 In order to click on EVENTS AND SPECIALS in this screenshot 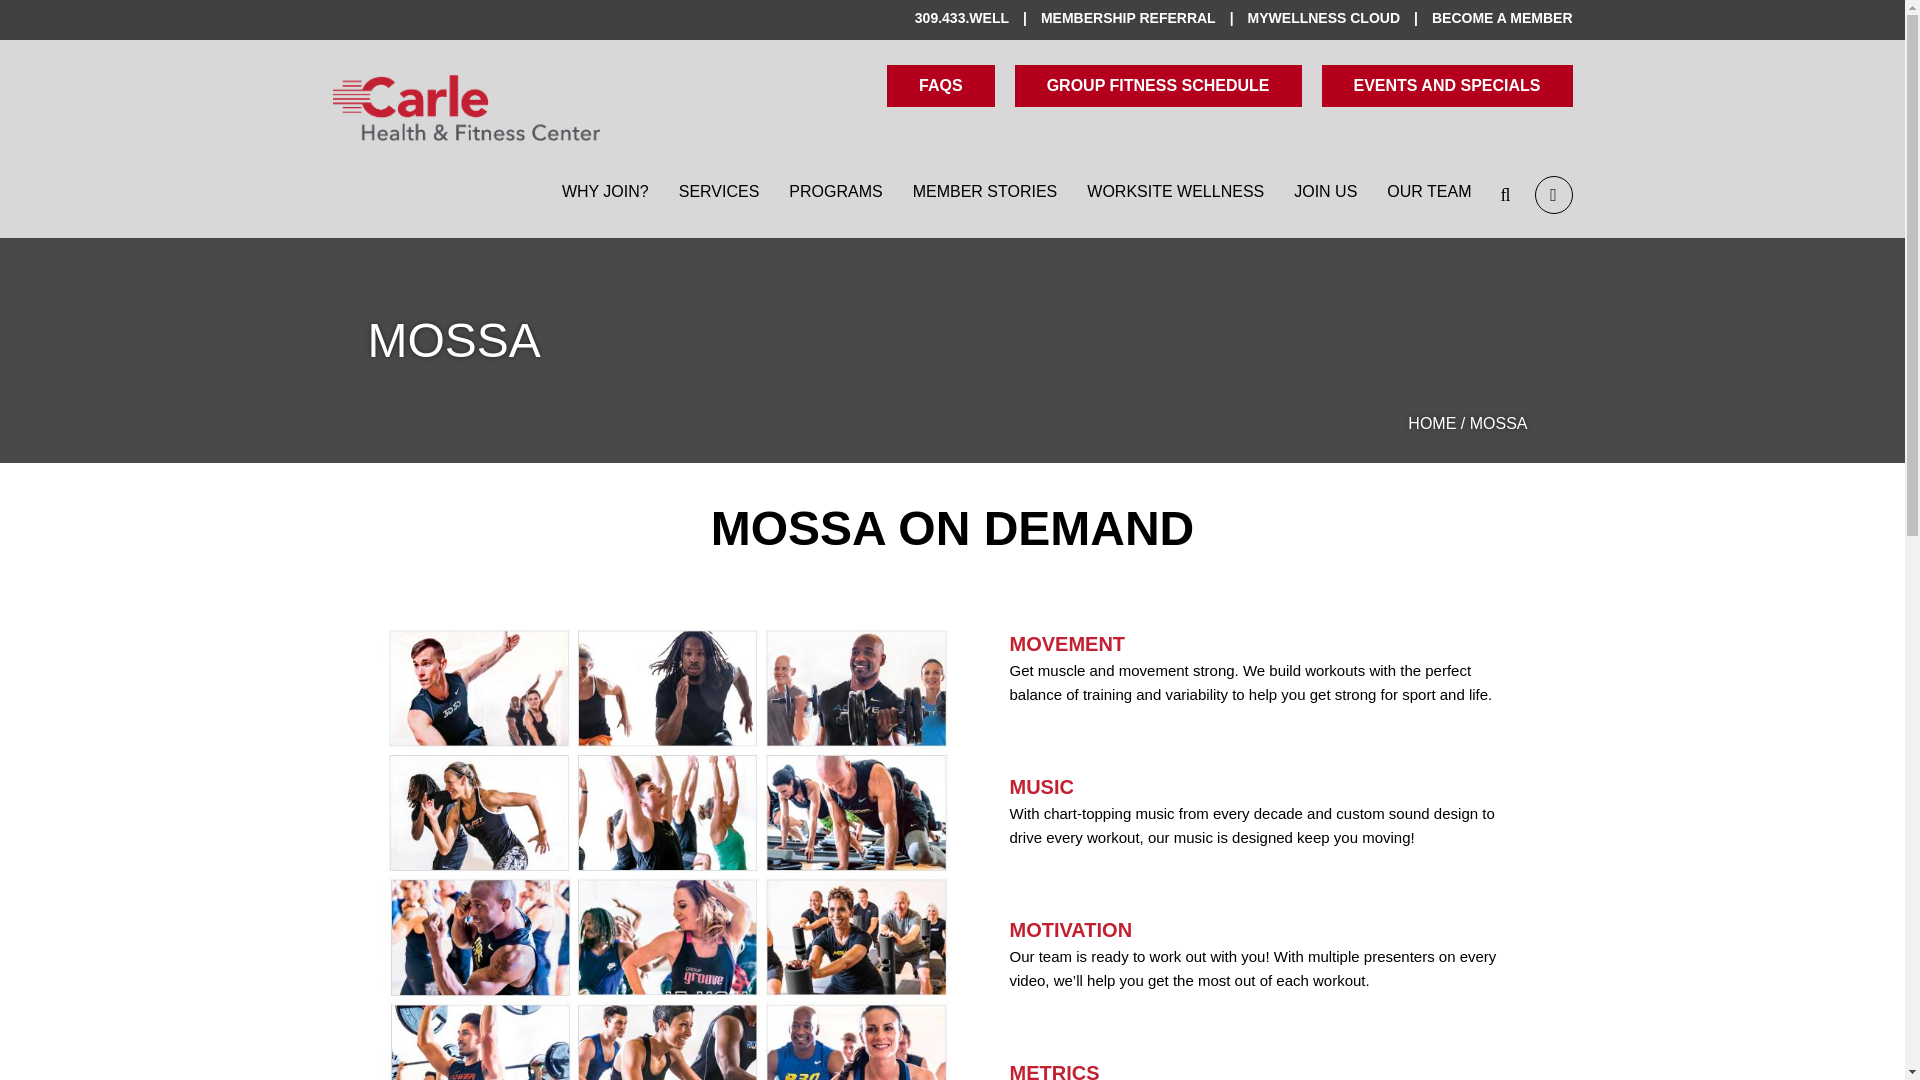, I will do `click(1447, 85)`.